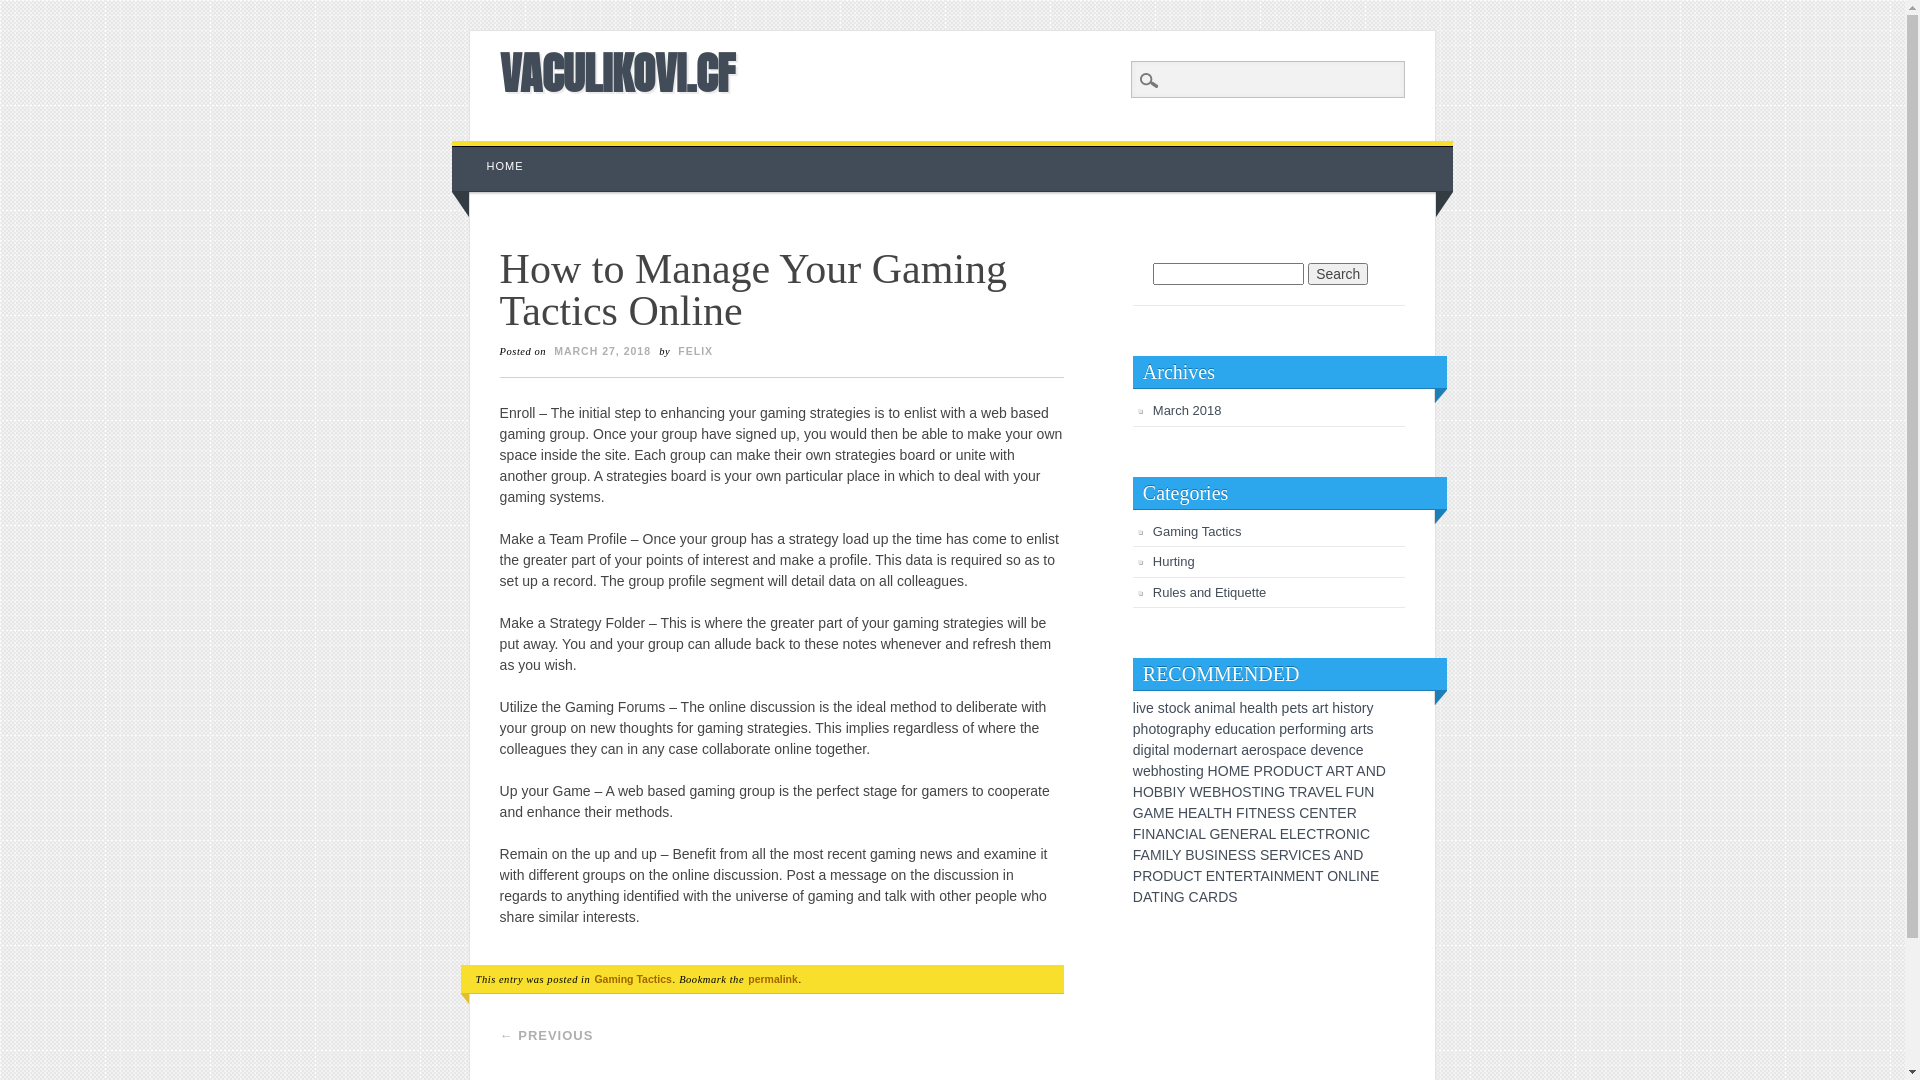  What do you see at coordinates (1311, 834) in the screenshot?
I see `C` at bounding box center [1311, 834].